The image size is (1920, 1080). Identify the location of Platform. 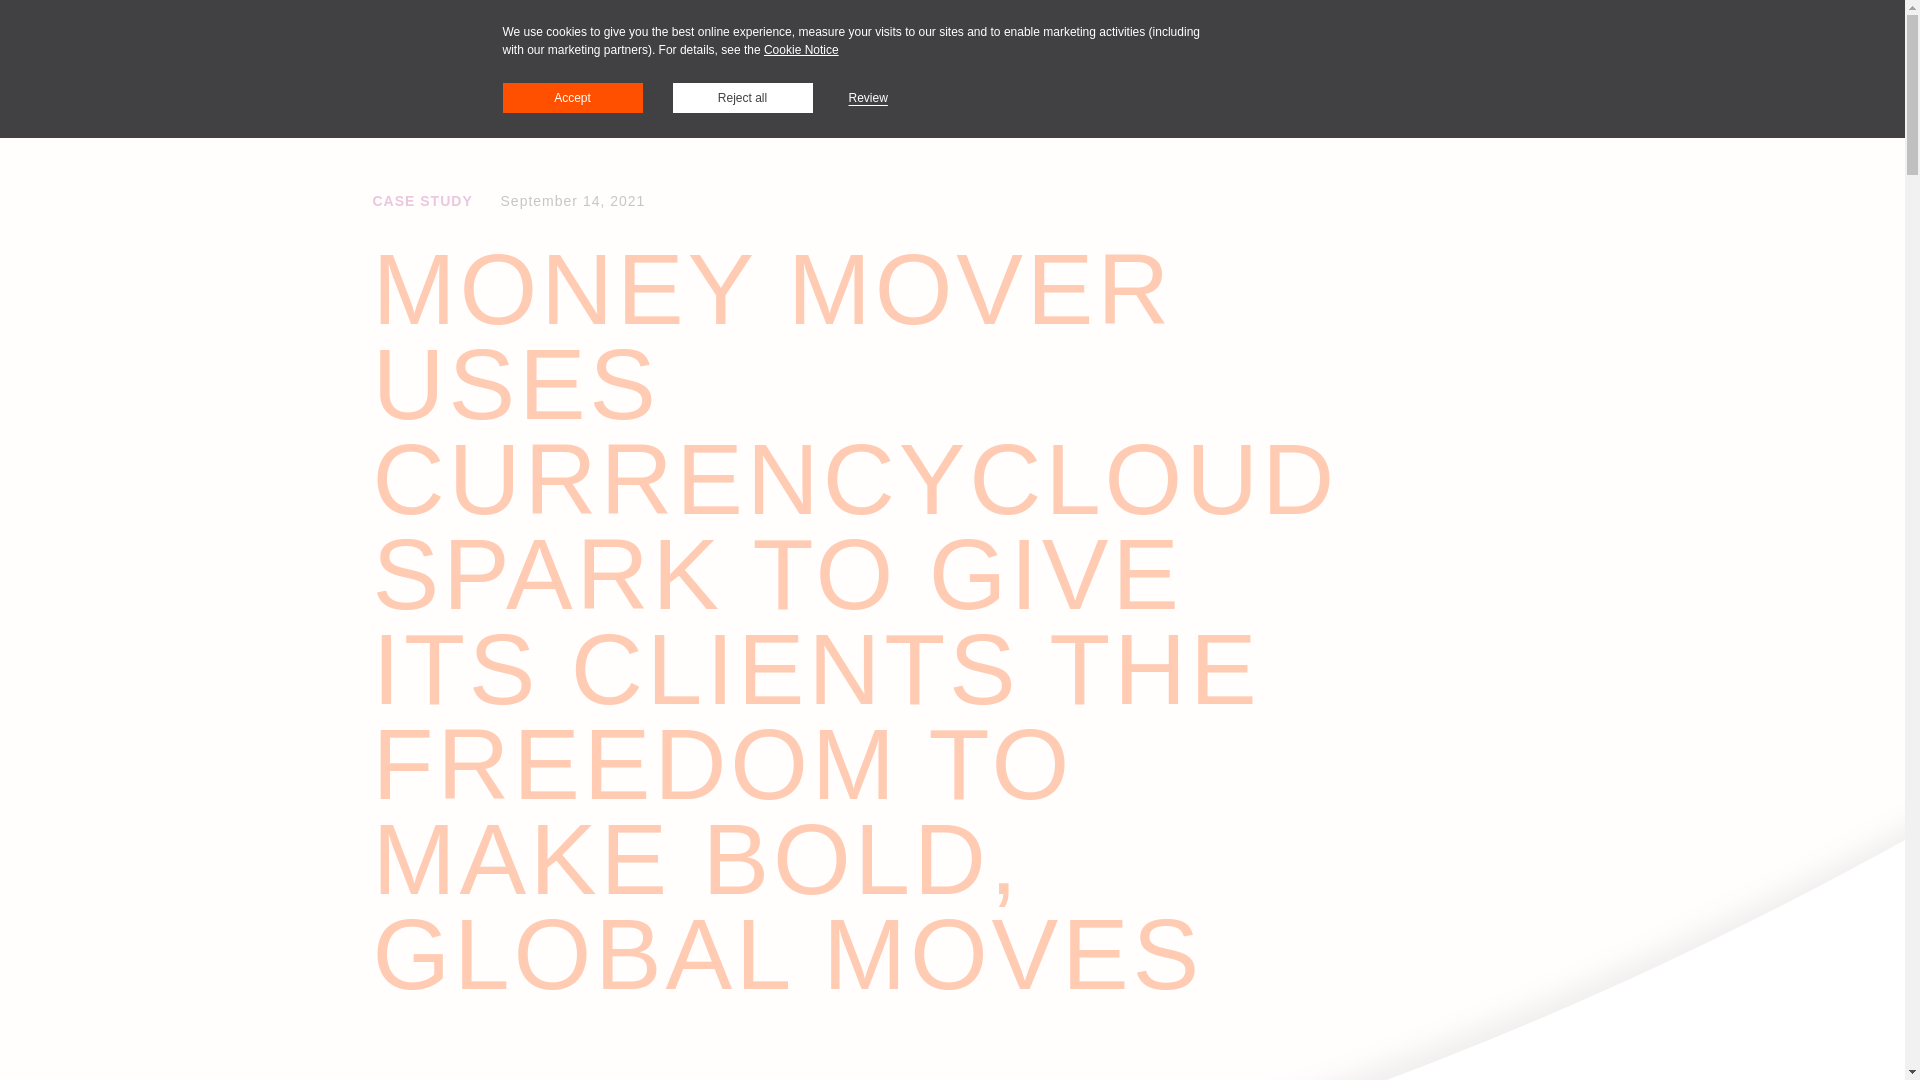
(685, 98).